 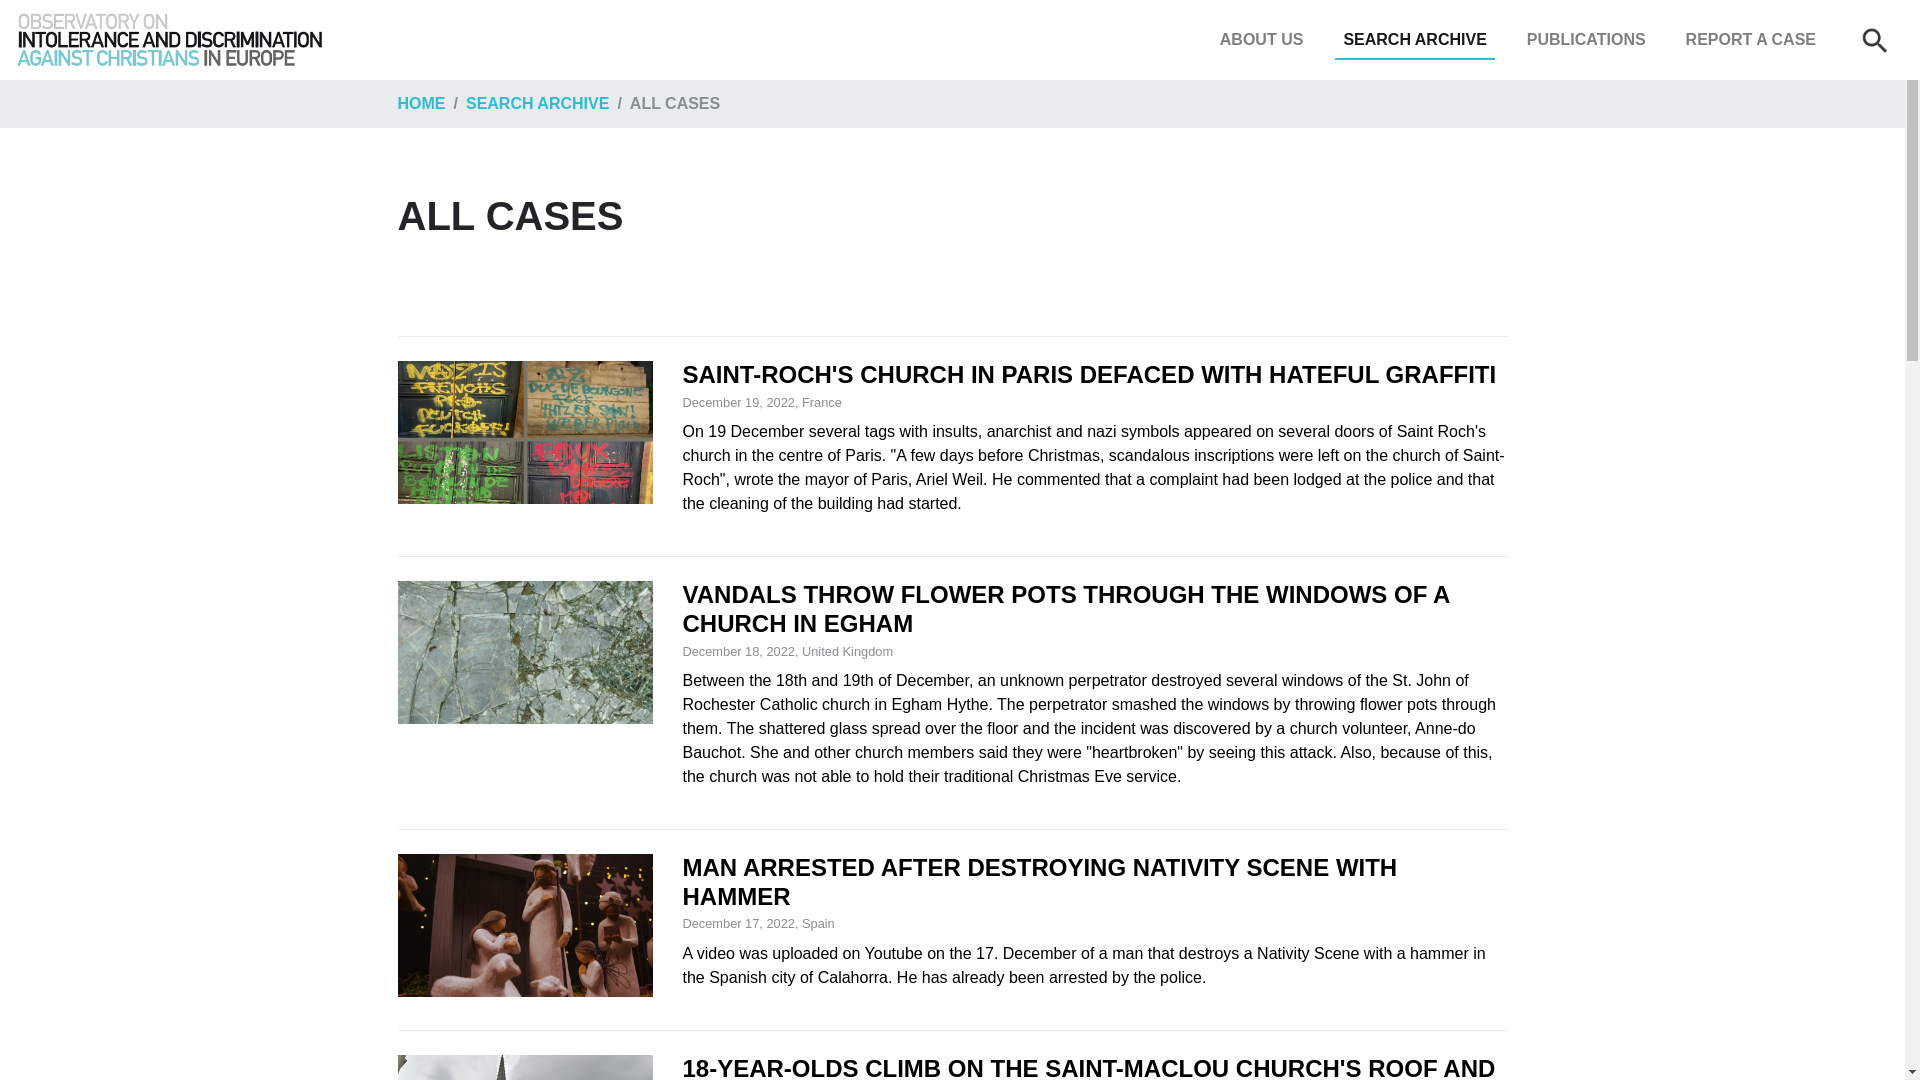 What do you see at coordinates (1751, 40) in the screenshot?
I see `REPORT A CASE` at bounding box center [1751, 40].